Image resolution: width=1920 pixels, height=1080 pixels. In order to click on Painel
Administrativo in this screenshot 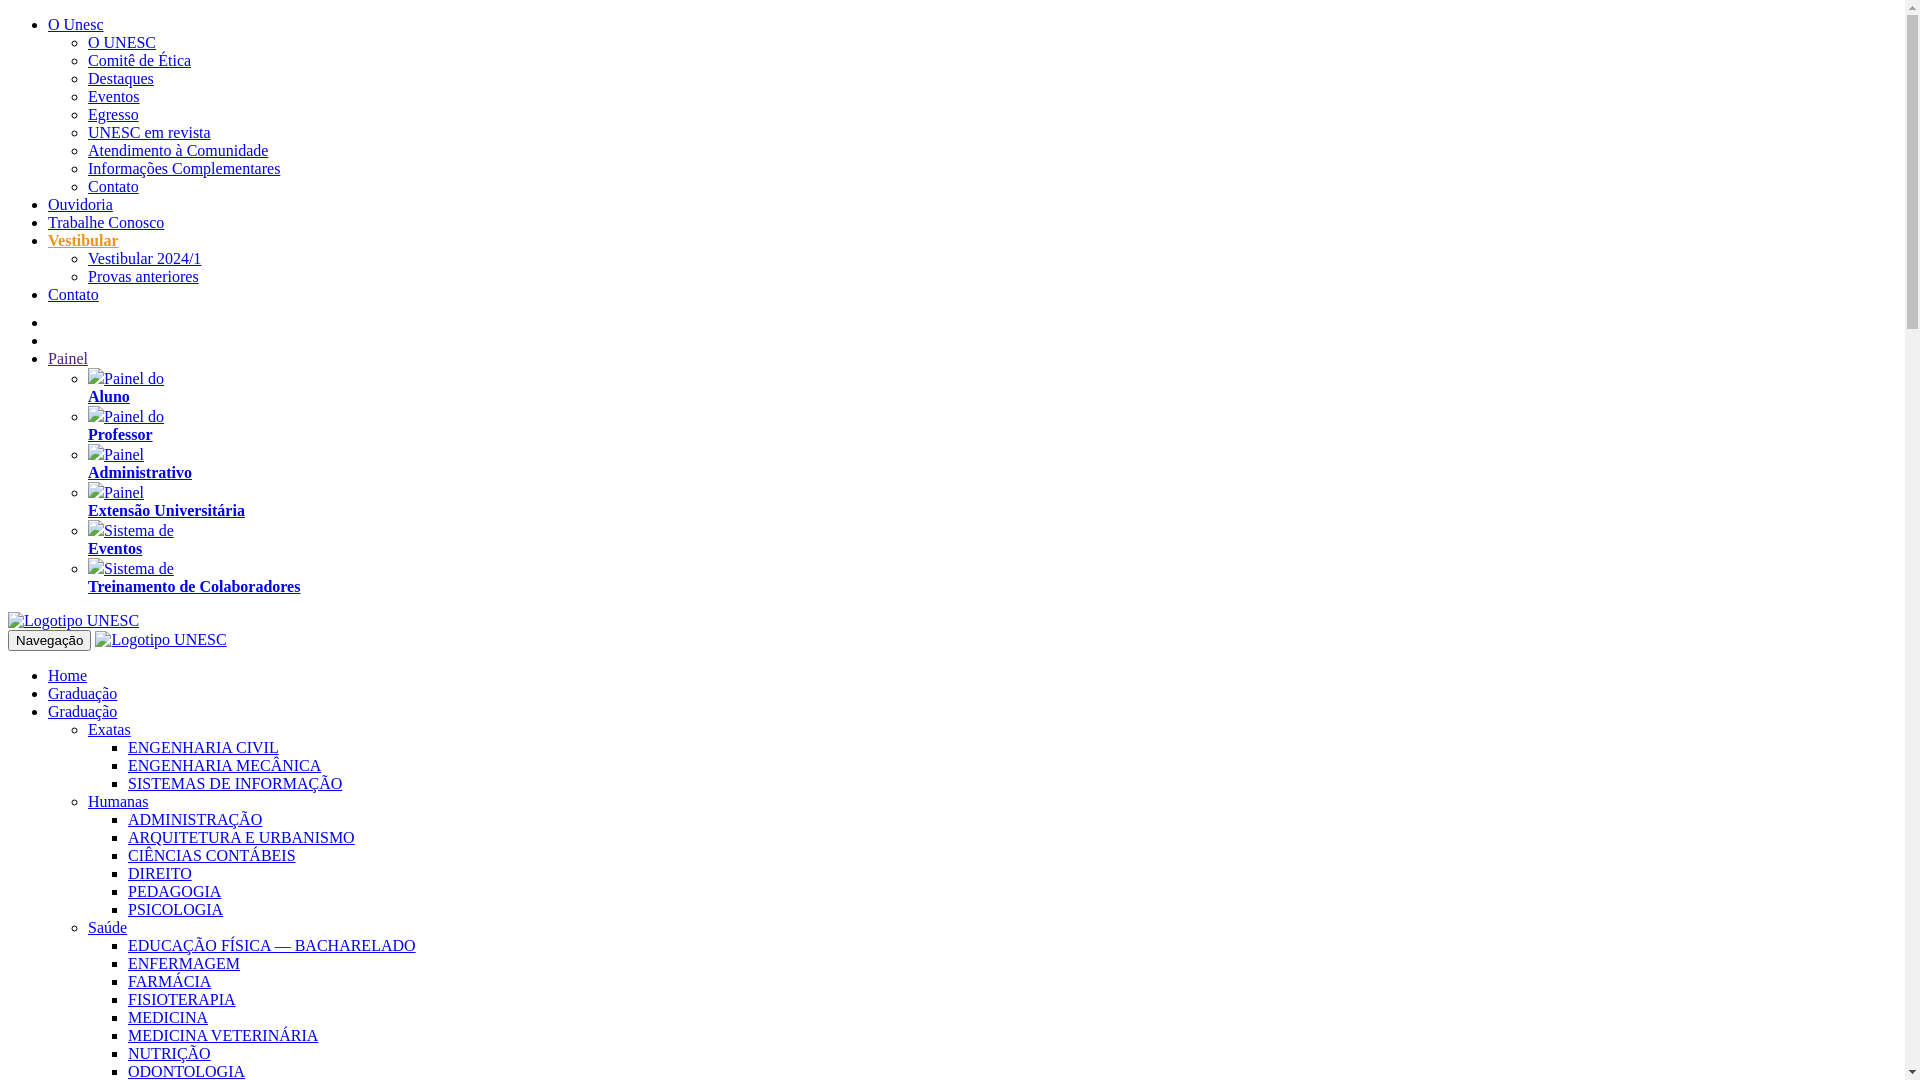, I will do `click(140, 464)`.